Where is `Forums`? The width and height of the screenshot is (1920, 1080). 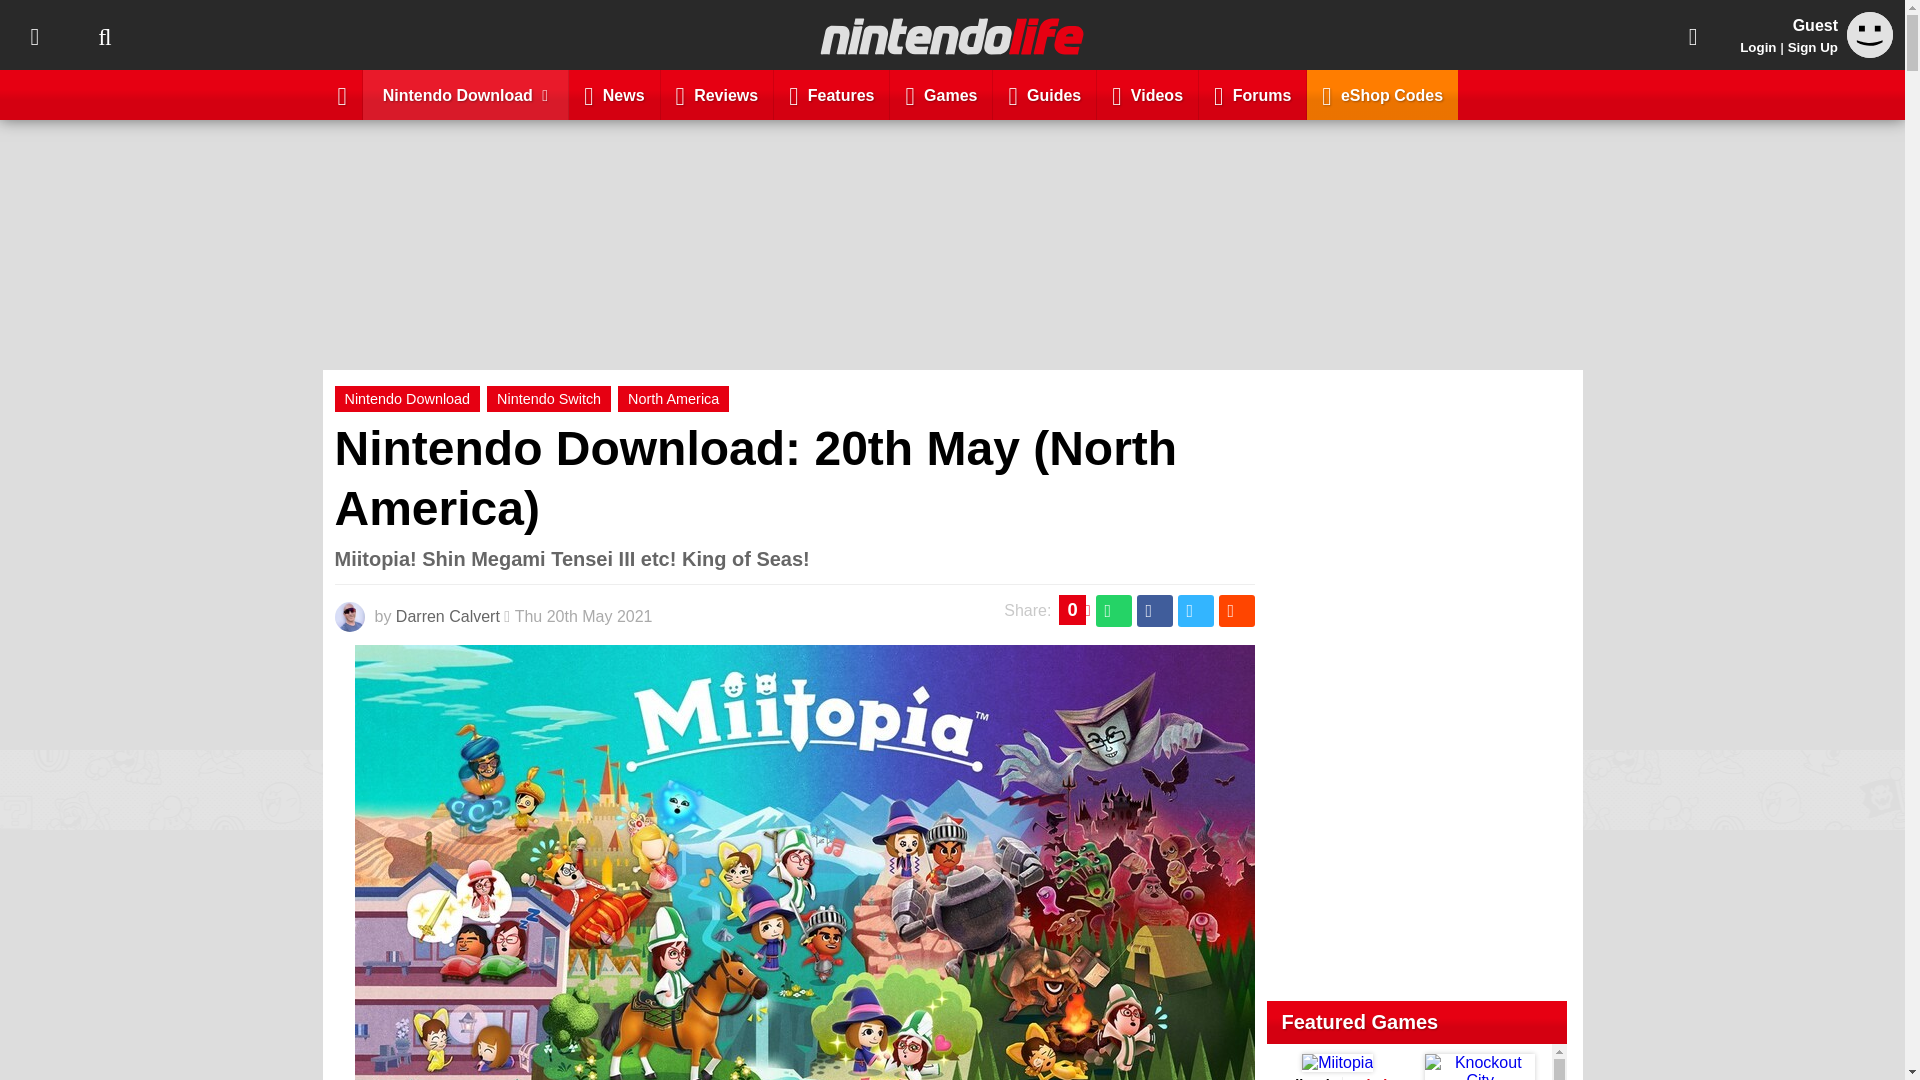 Forums is located at coordinates (1252, 94).